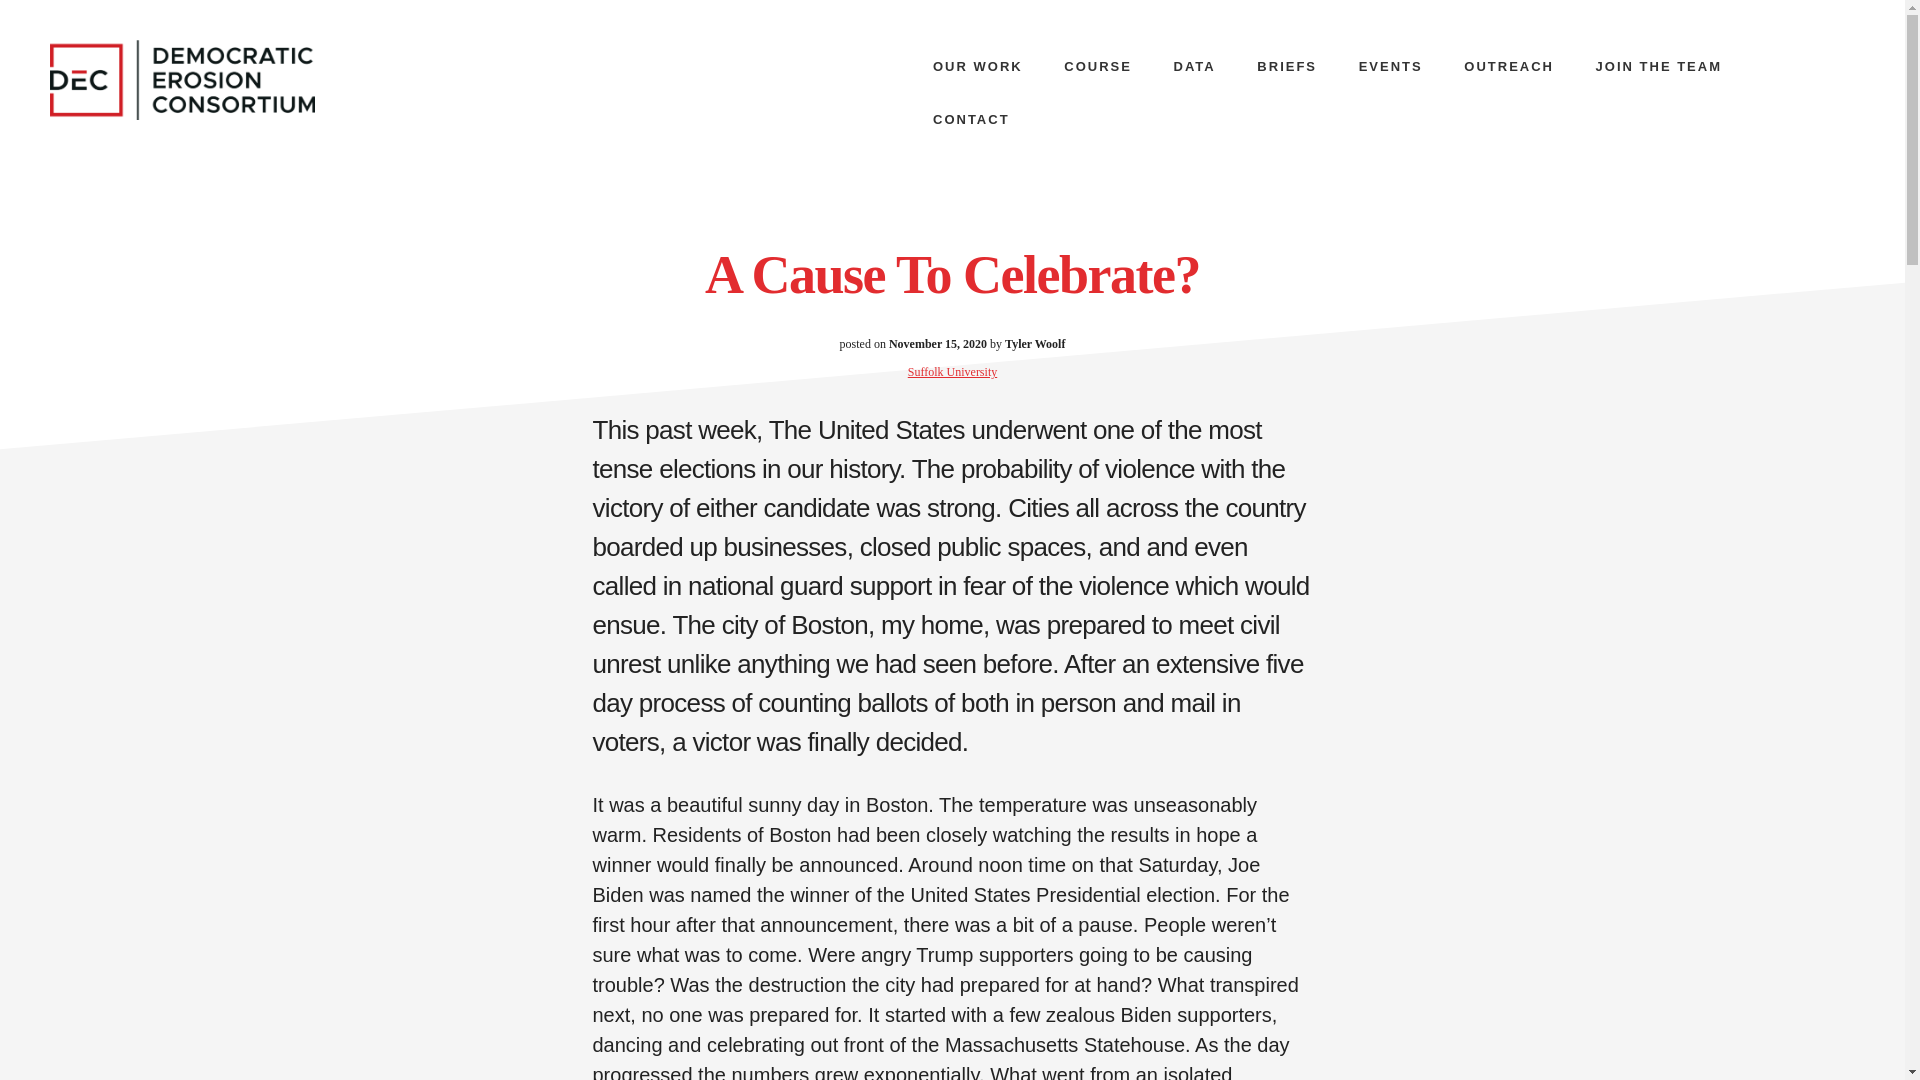 This screenshot has height=1080, width=1920. What do you see at coordinates (971, 118) in the screenshot?
I see `CONTACT` at bounding box center [971, 118].